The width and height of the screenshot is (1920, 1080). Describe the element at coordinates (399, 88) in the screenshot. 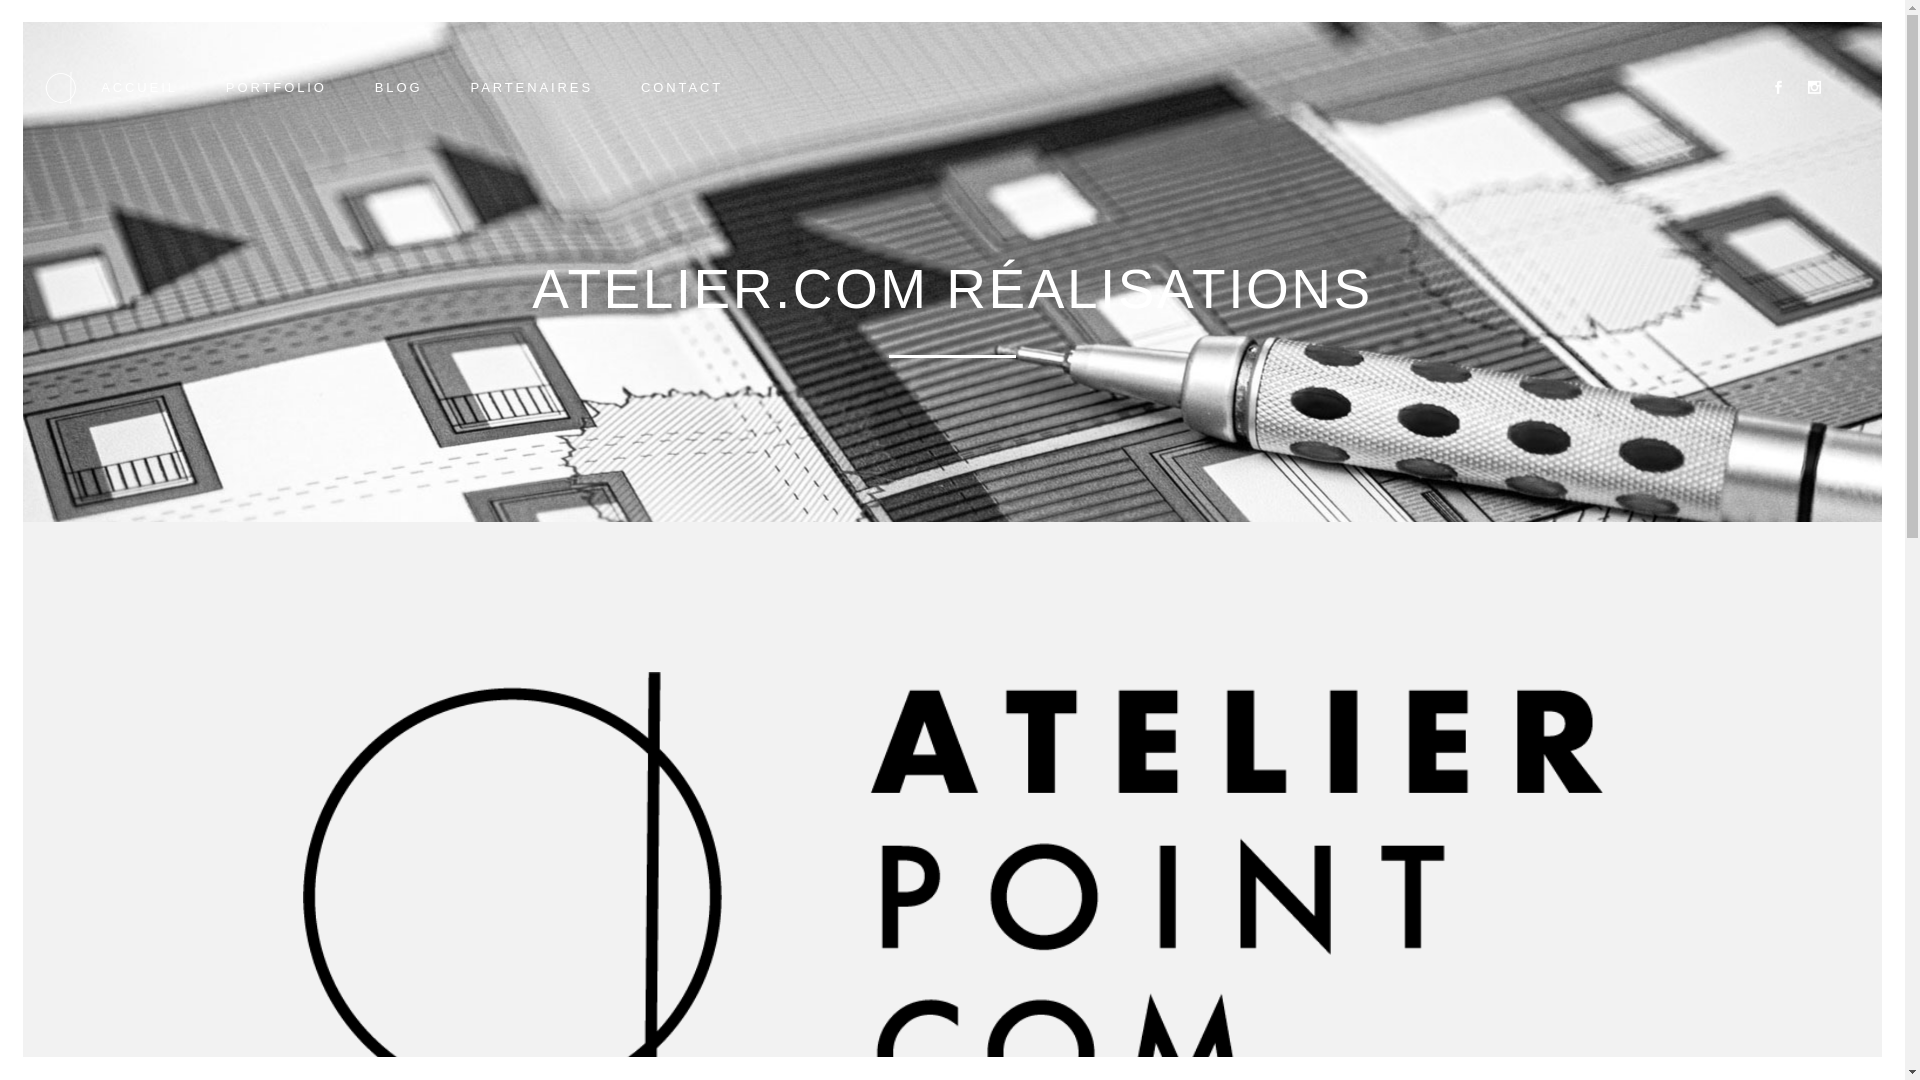

I see `BLOG` at that location.